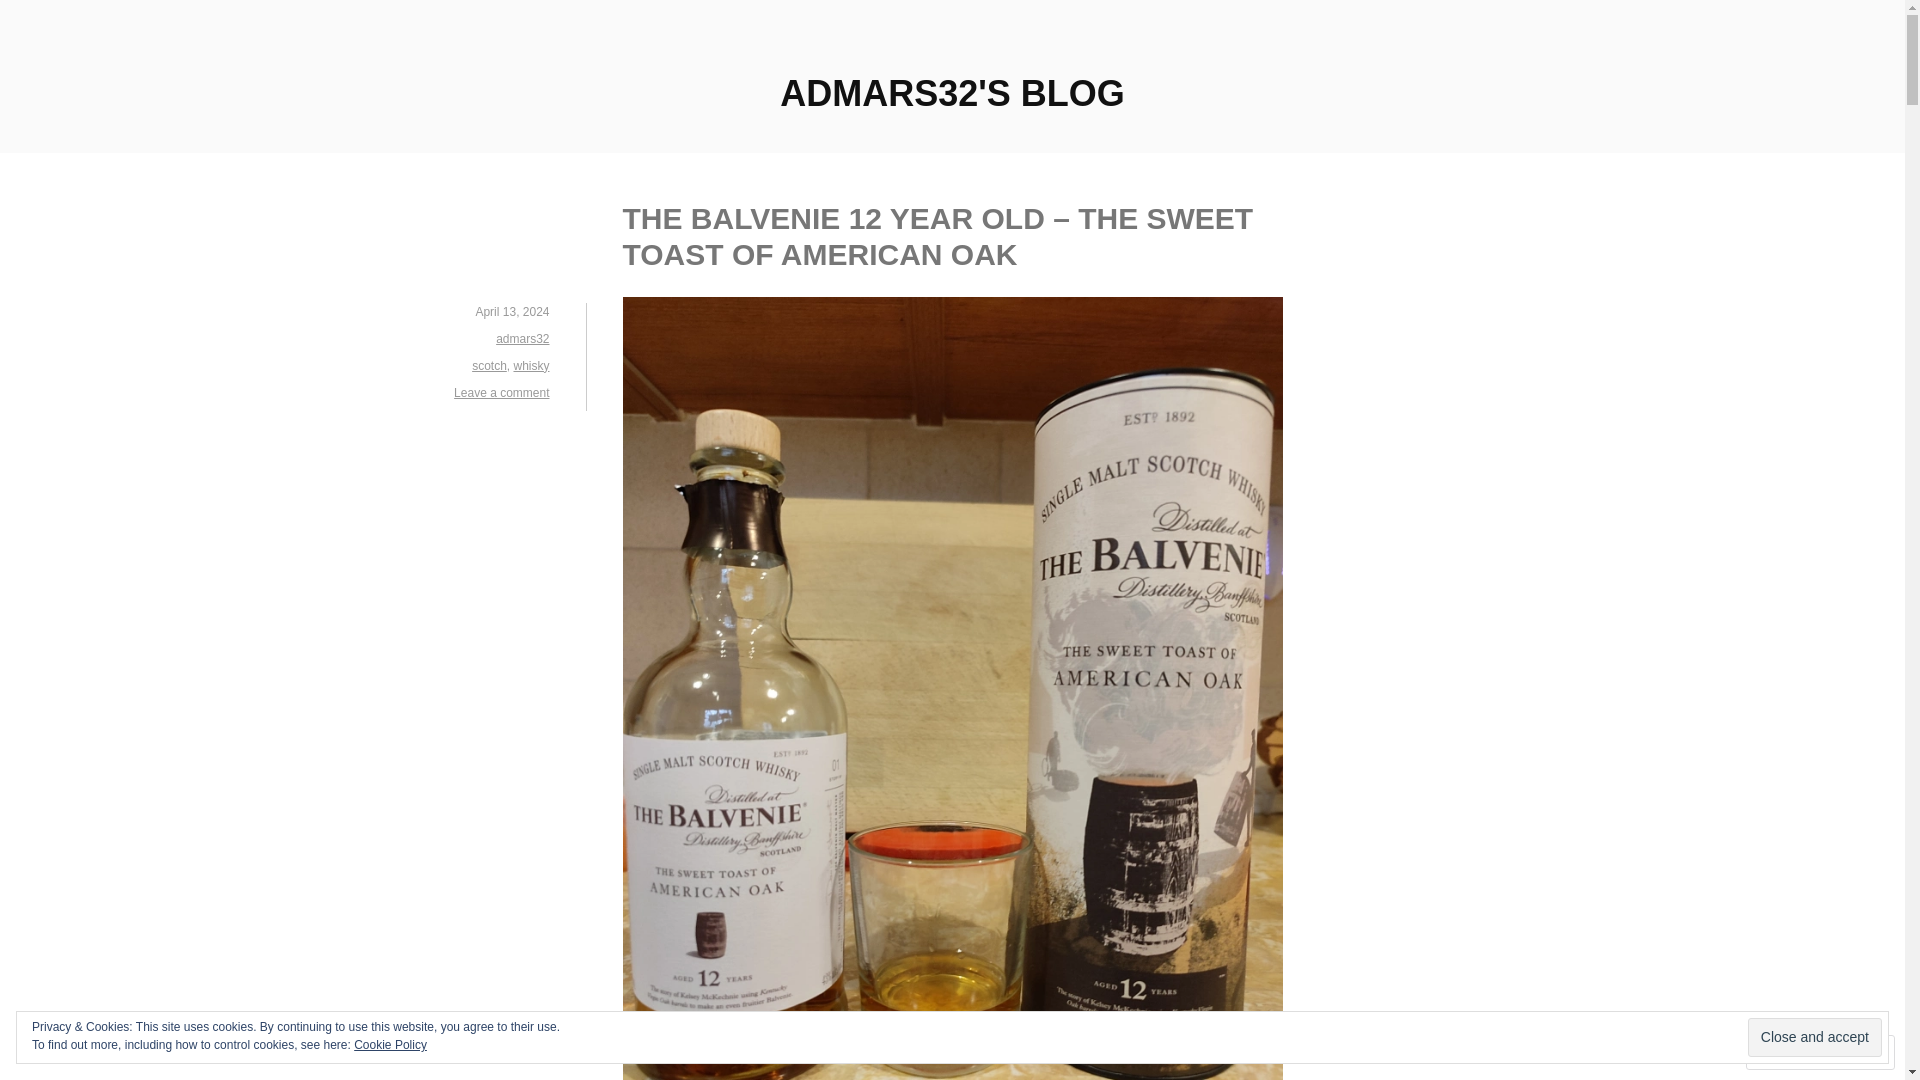 The image size is (1920, 1080). Describe the element at coordinates (530, 365) in the screenshot. I see `whisky` at that location.